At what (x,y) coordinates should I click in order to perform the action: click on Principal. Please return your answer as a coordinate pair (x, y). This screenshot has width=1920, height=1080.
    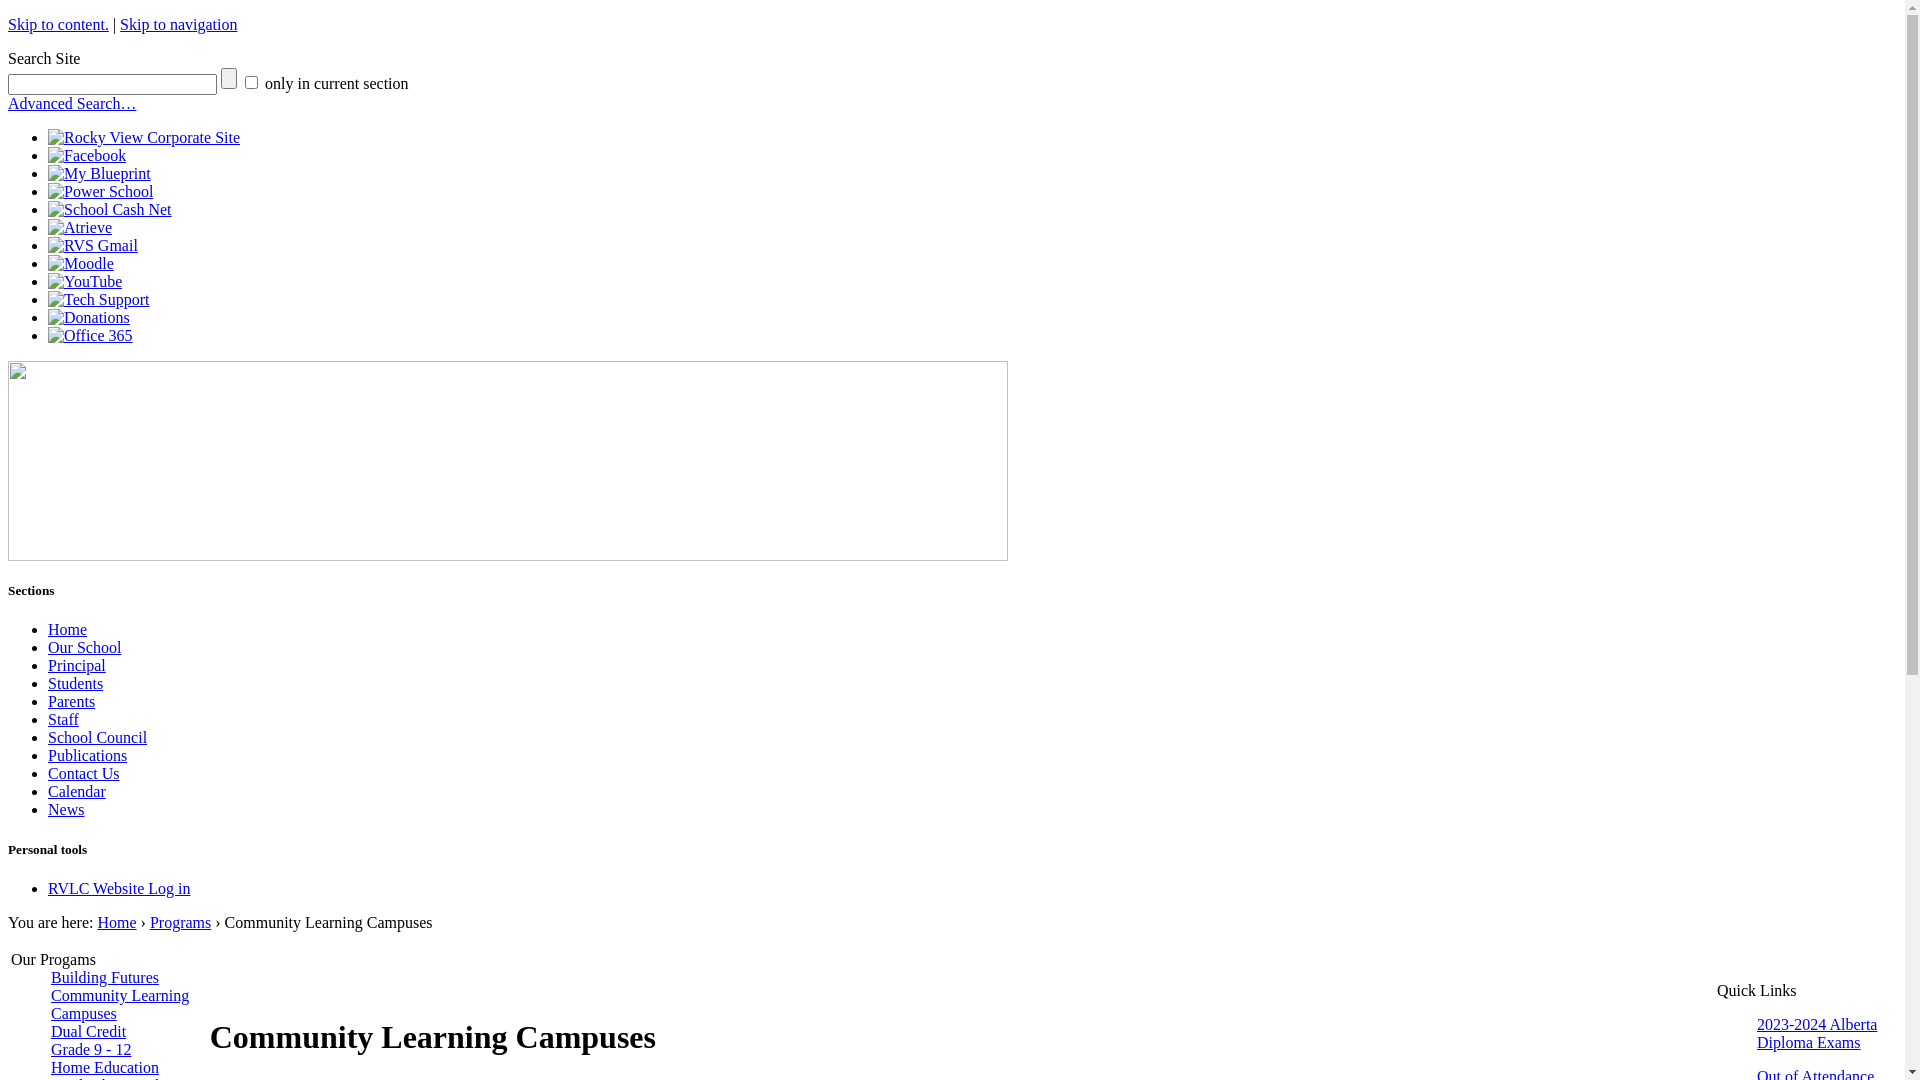
    Looking at the image, I should click on (77, 666).